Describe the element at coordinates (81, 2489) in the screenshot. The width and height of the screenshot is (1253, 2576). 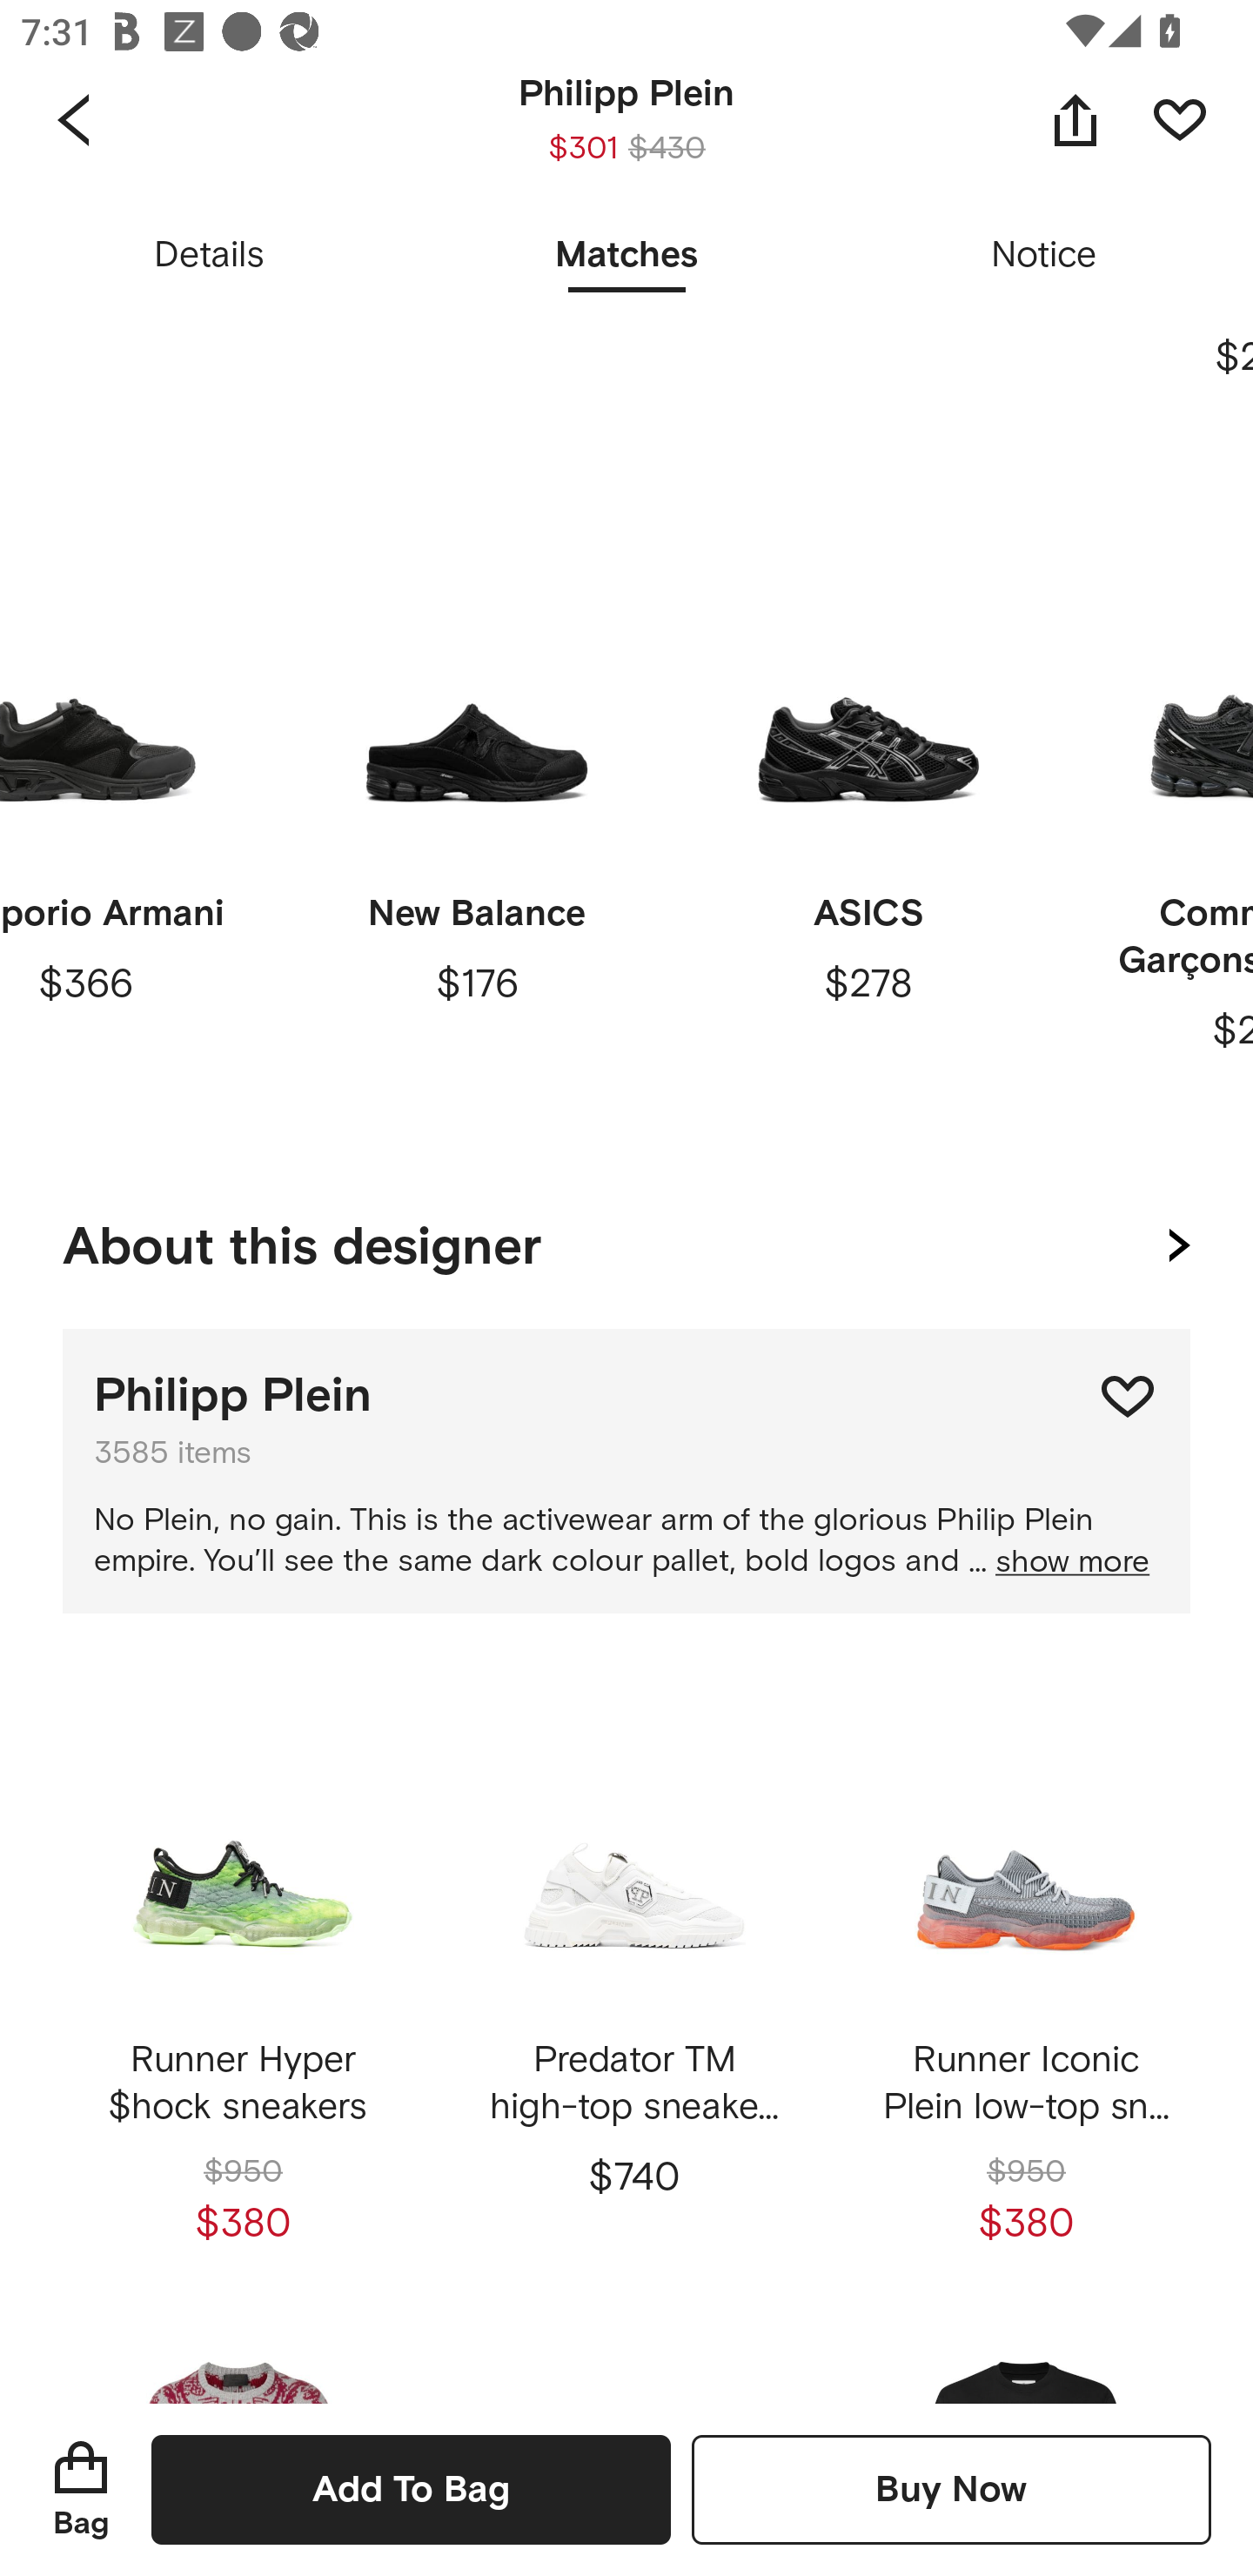
I see `Bag` at that location.